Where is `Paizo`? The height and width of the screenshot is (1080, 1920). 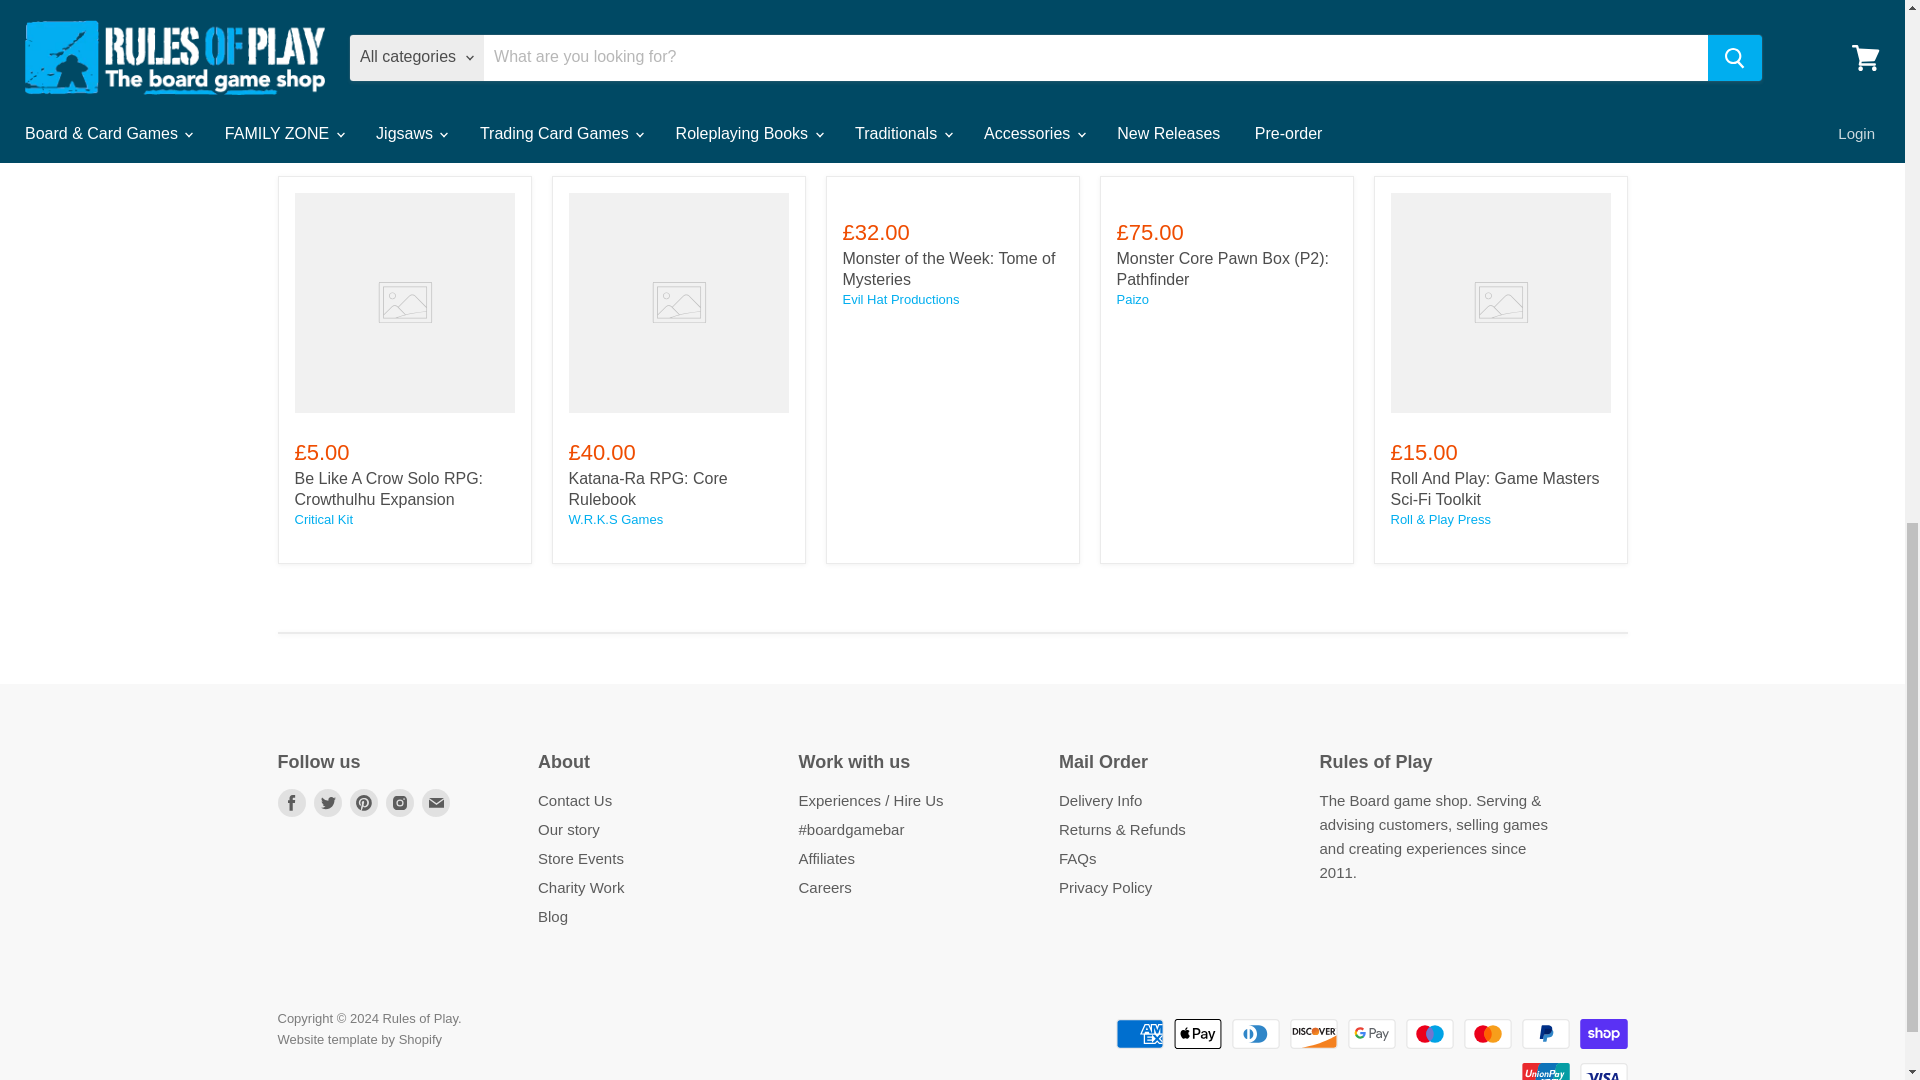 Paizo is located at coordinates (1132, 298).